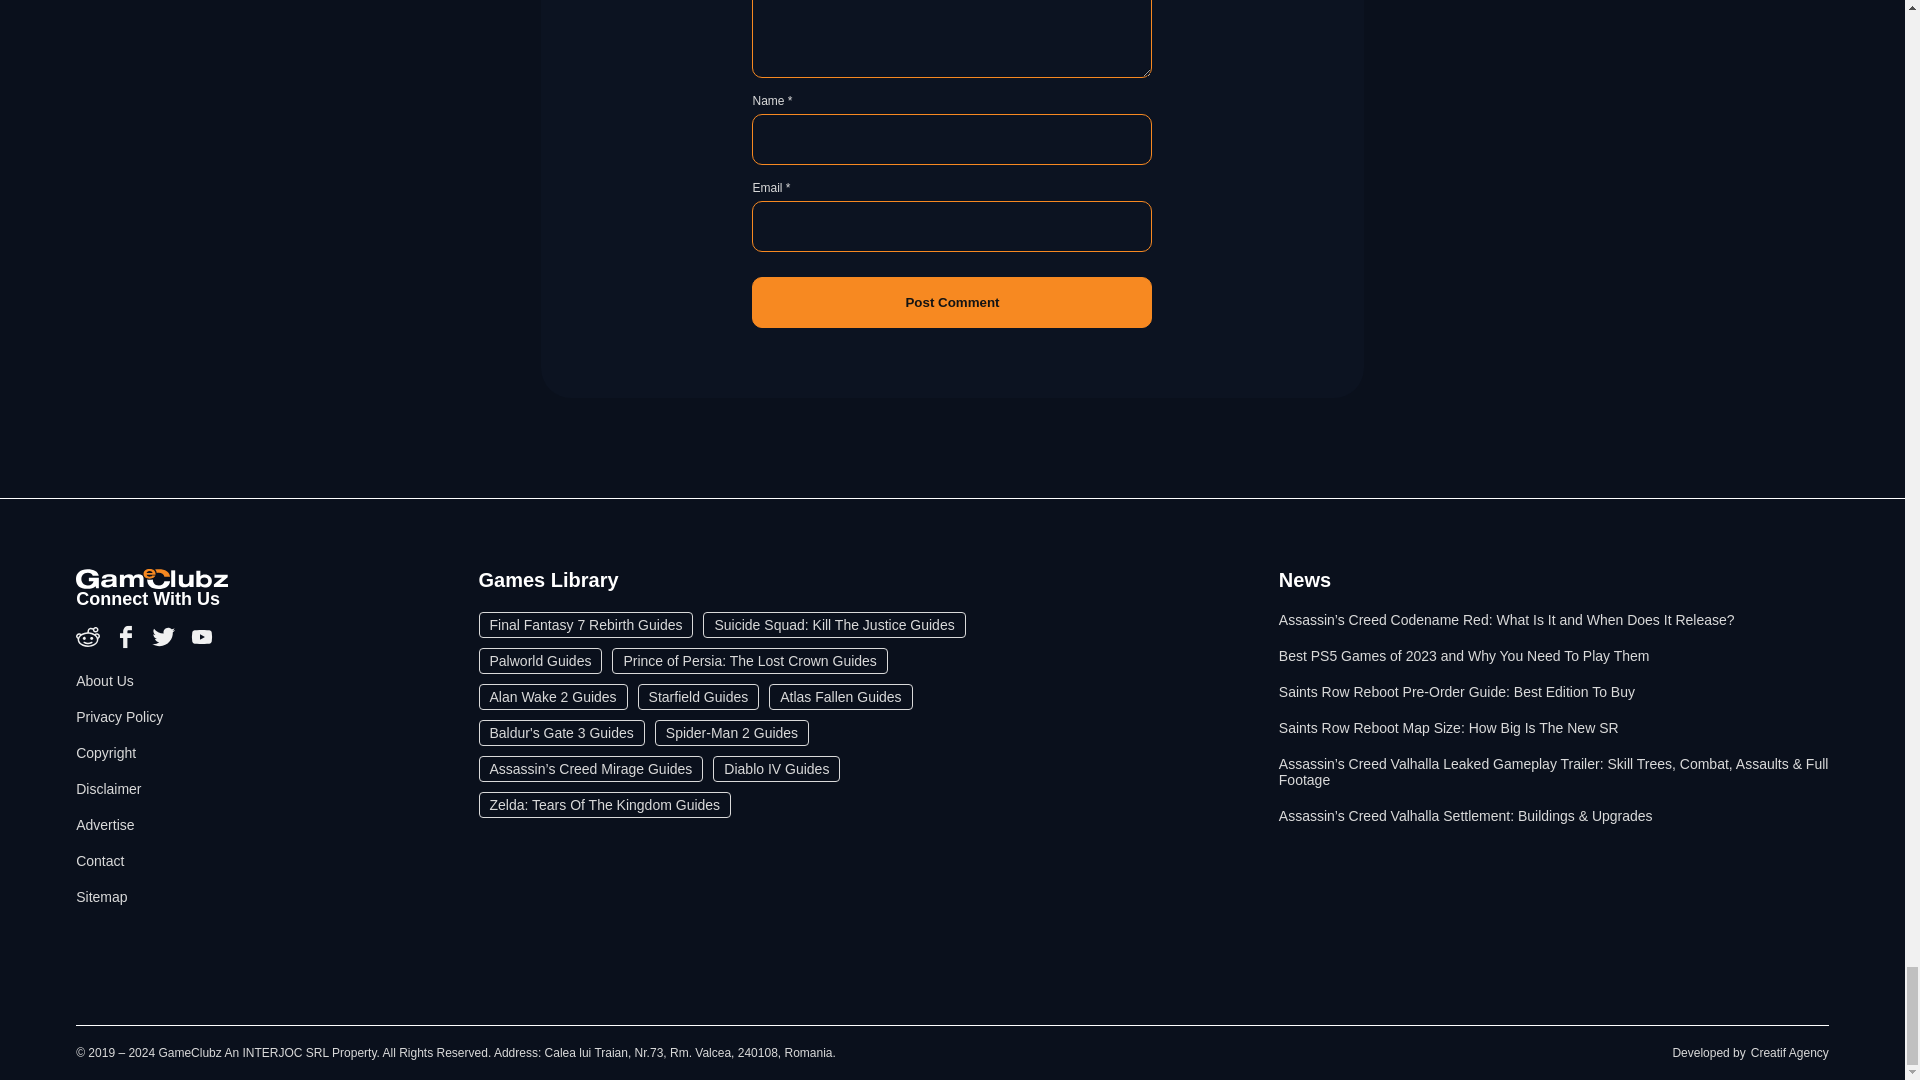 The height and width of the screenshot is (1080, 1920). What do you see at coordinates (202, 644) in the screenshot?
I see `youtube` at bounding box center [202, 644].